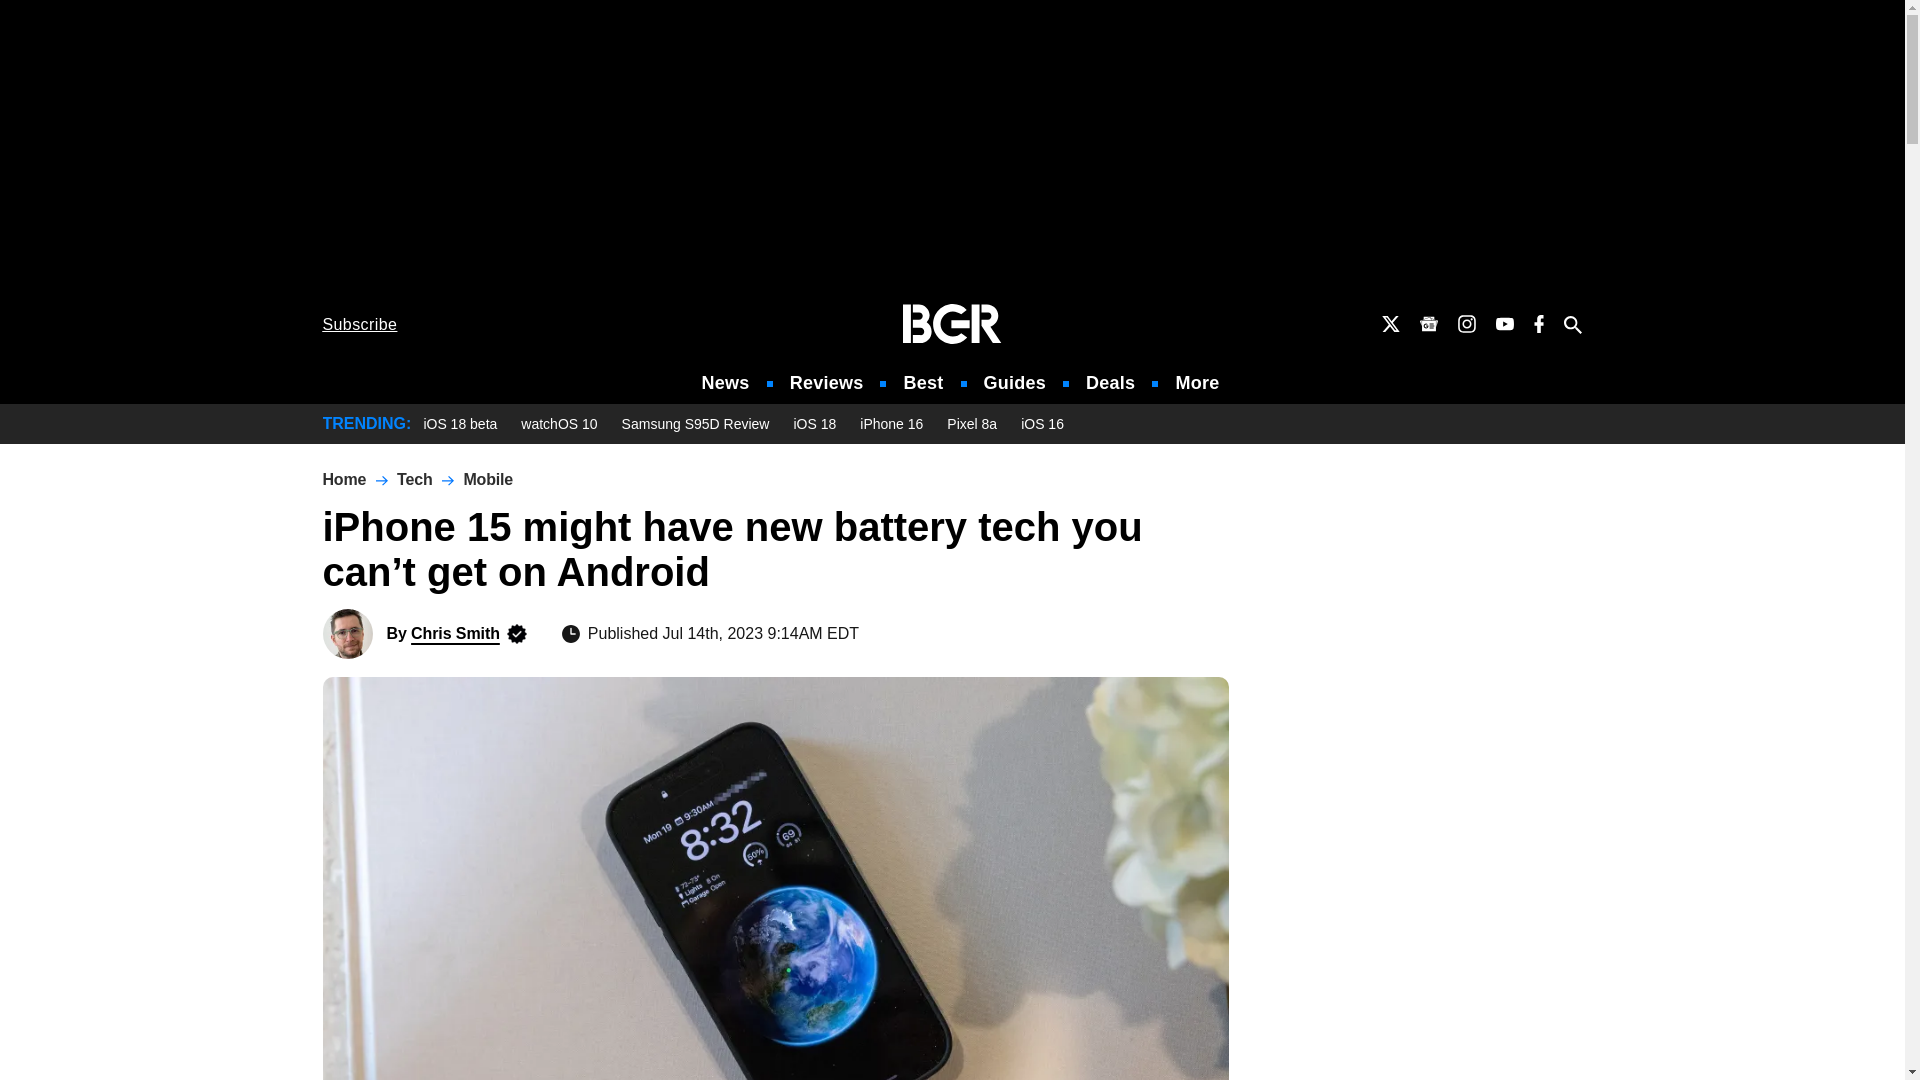 This screenshot has height=1080, width=1920. Describe the element at coordinates (826, 383) in the screenshot. I see `Reviews` at that location.